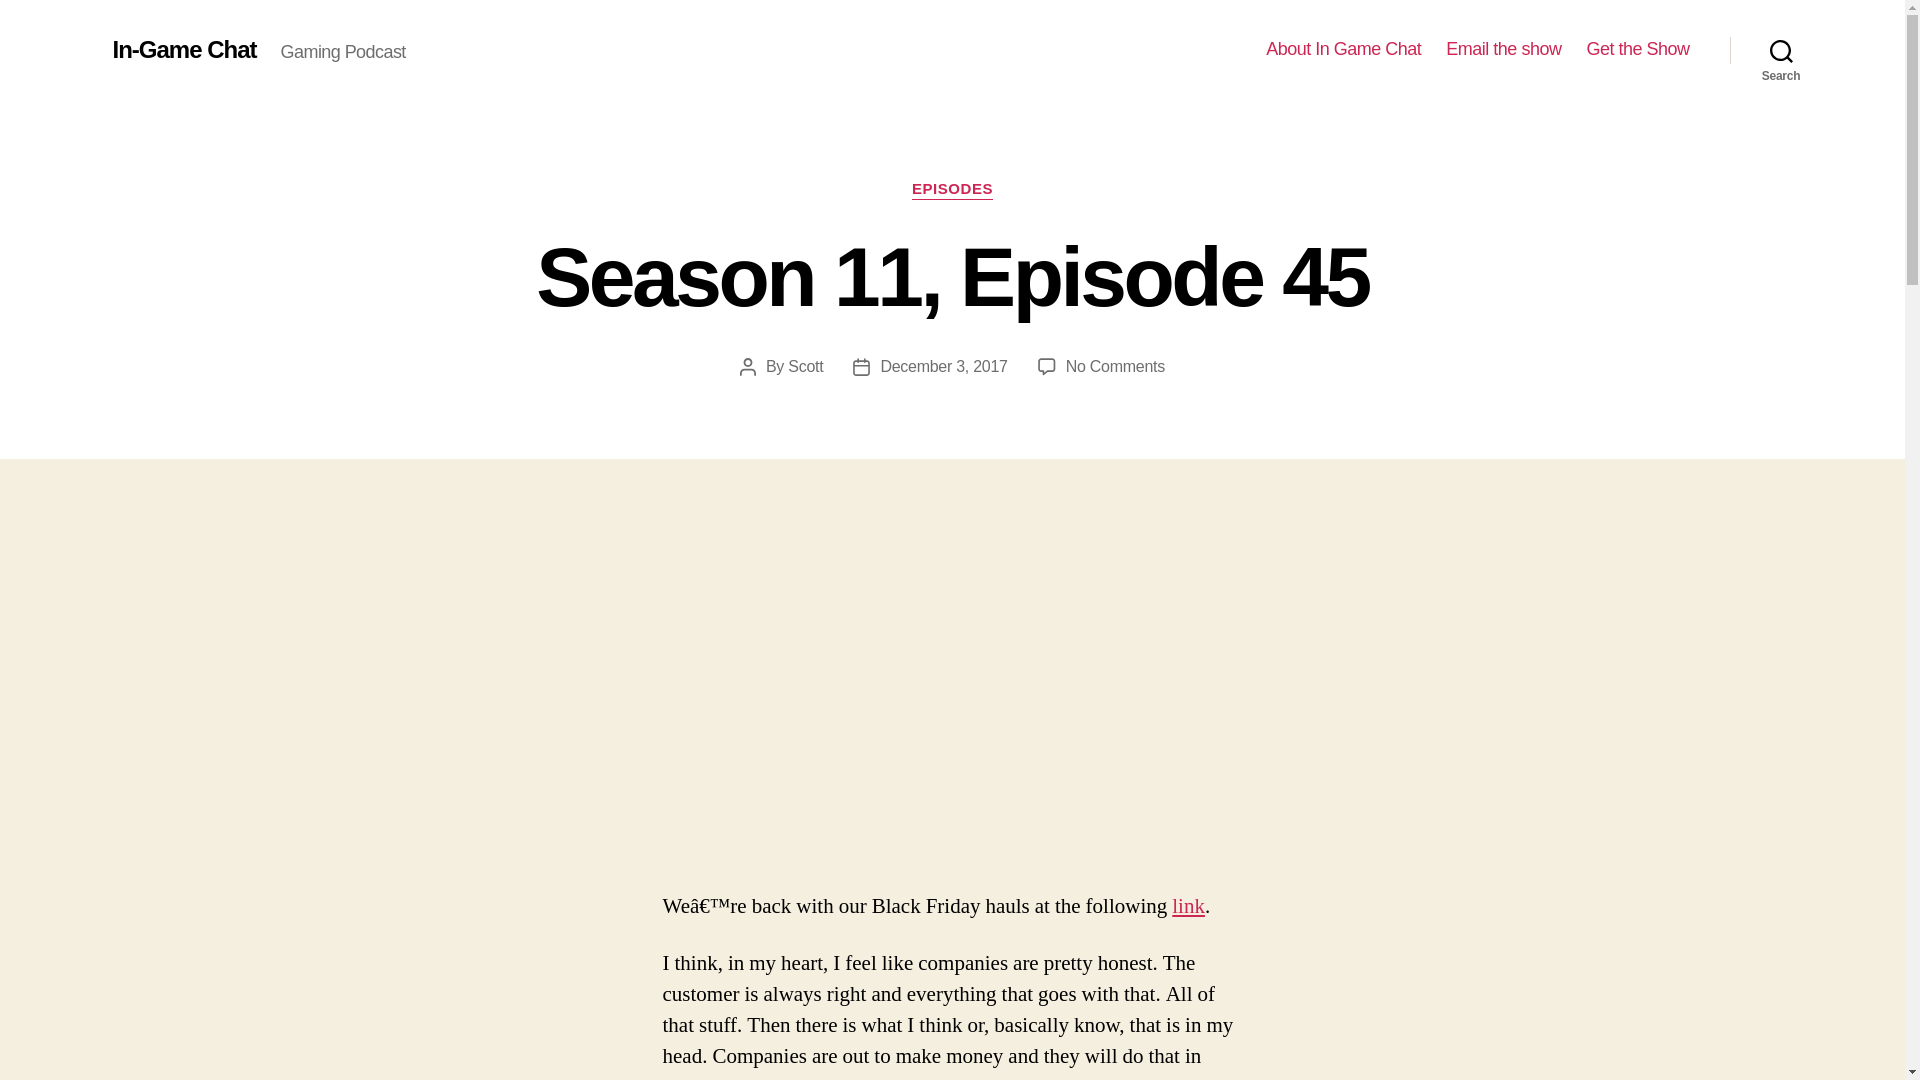  Describe the element at coordinates (942, 366) in the screenshot. I see `December 3, 2017` at that location.